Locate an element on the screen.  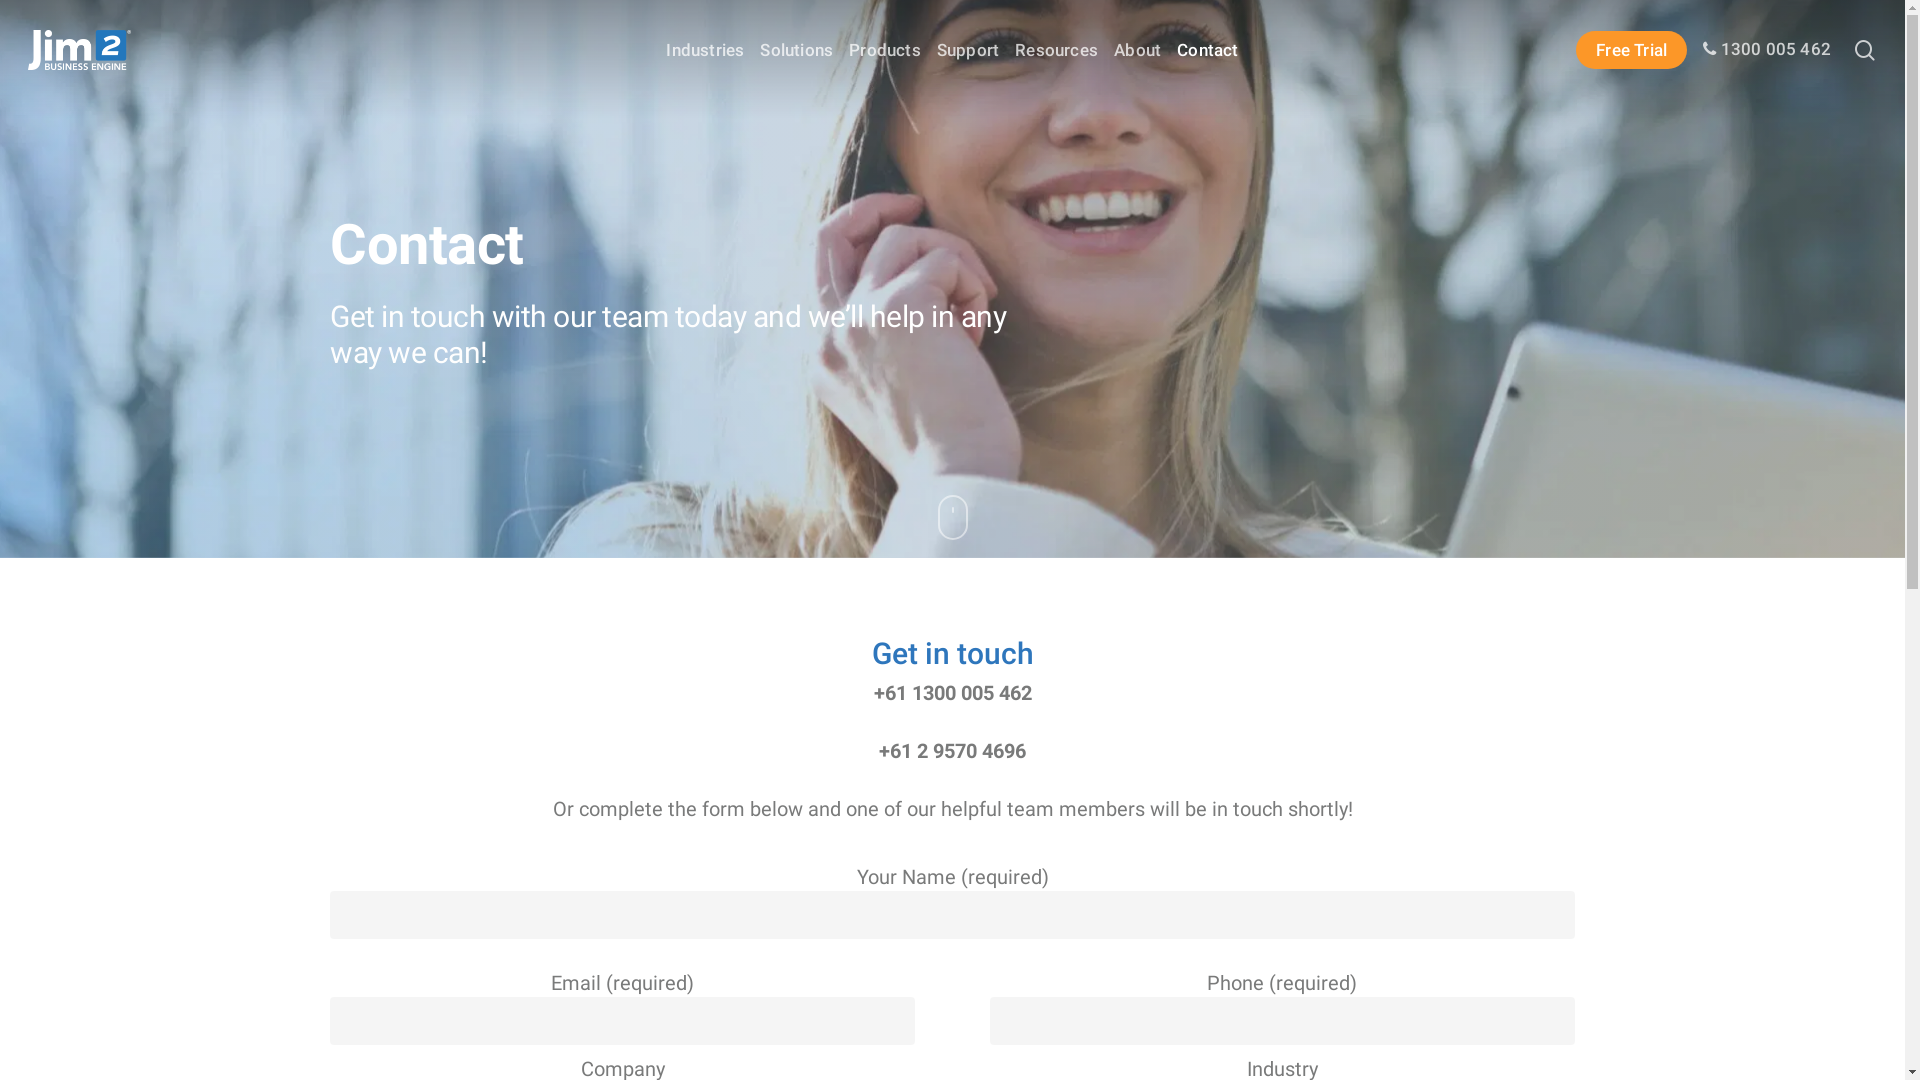
Resources is located at coordinates (1056, 50).